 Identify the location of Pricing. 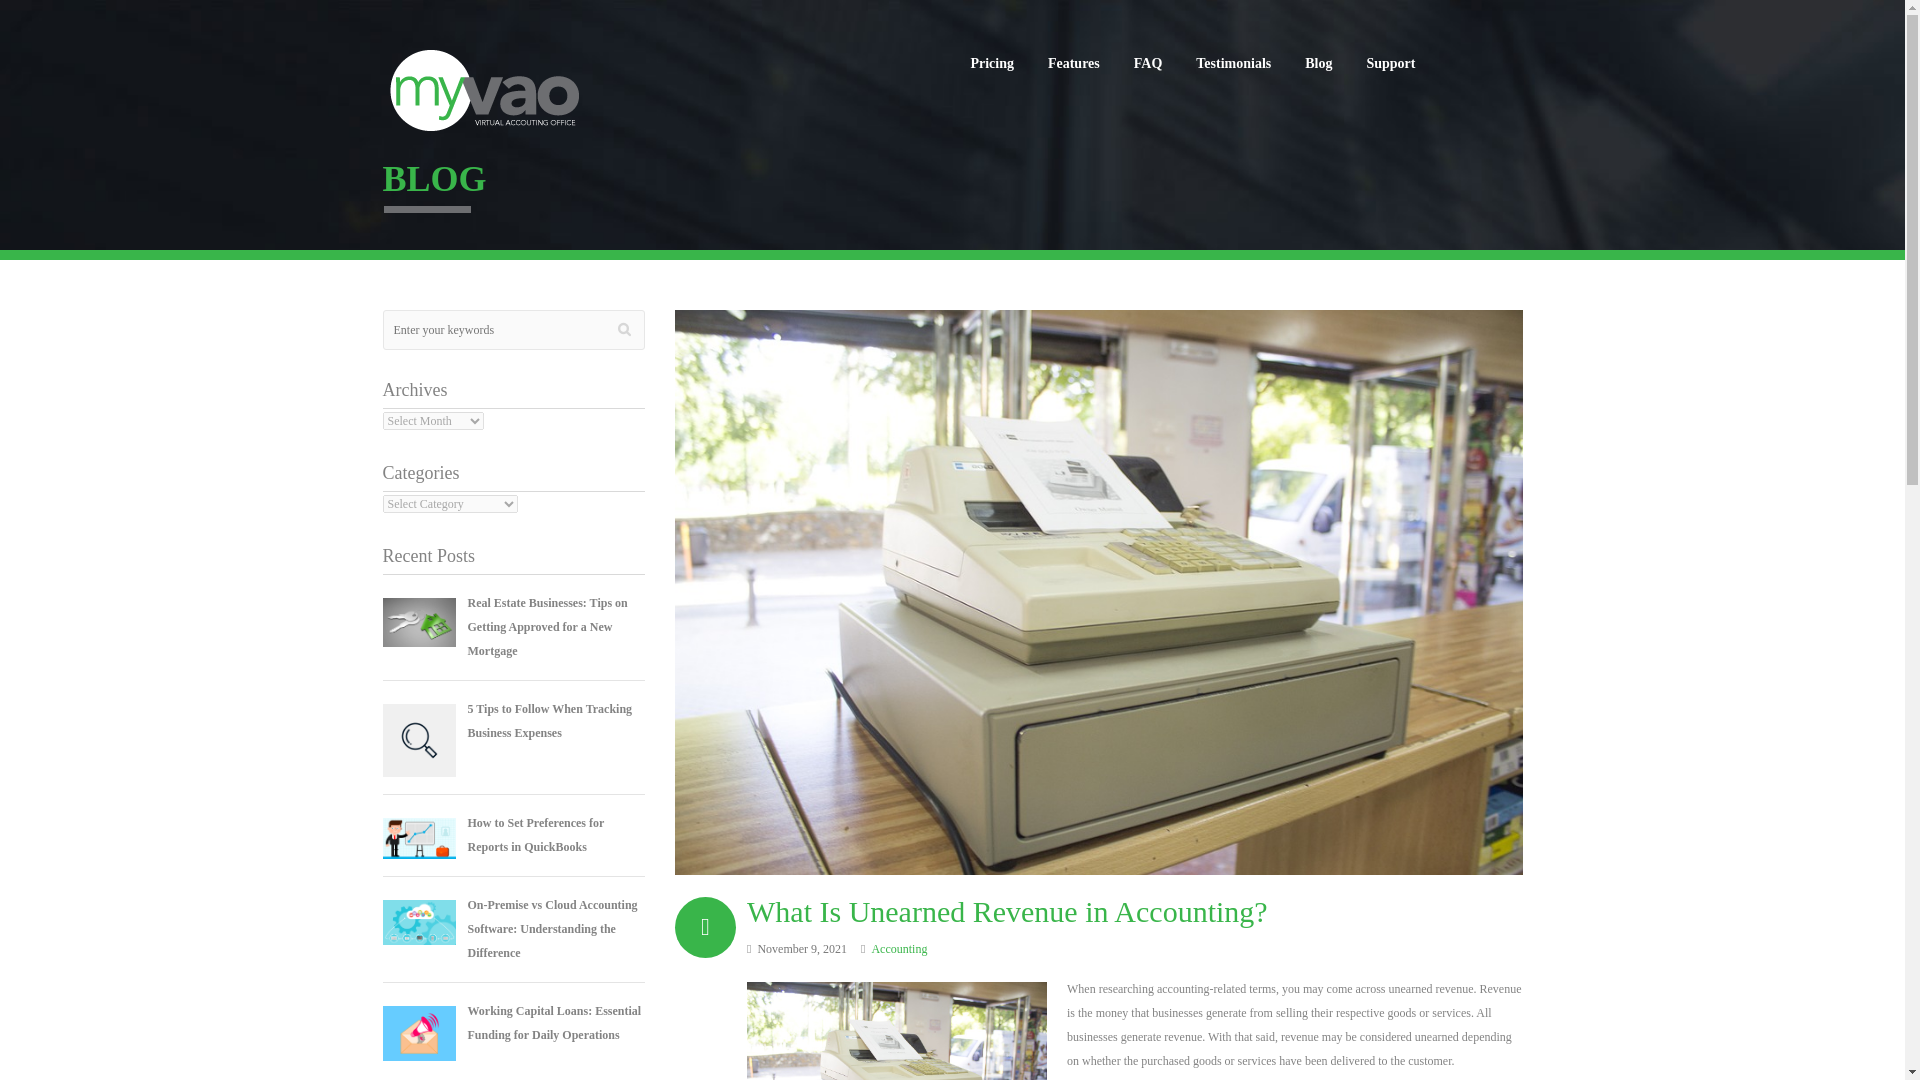
(992, 64).